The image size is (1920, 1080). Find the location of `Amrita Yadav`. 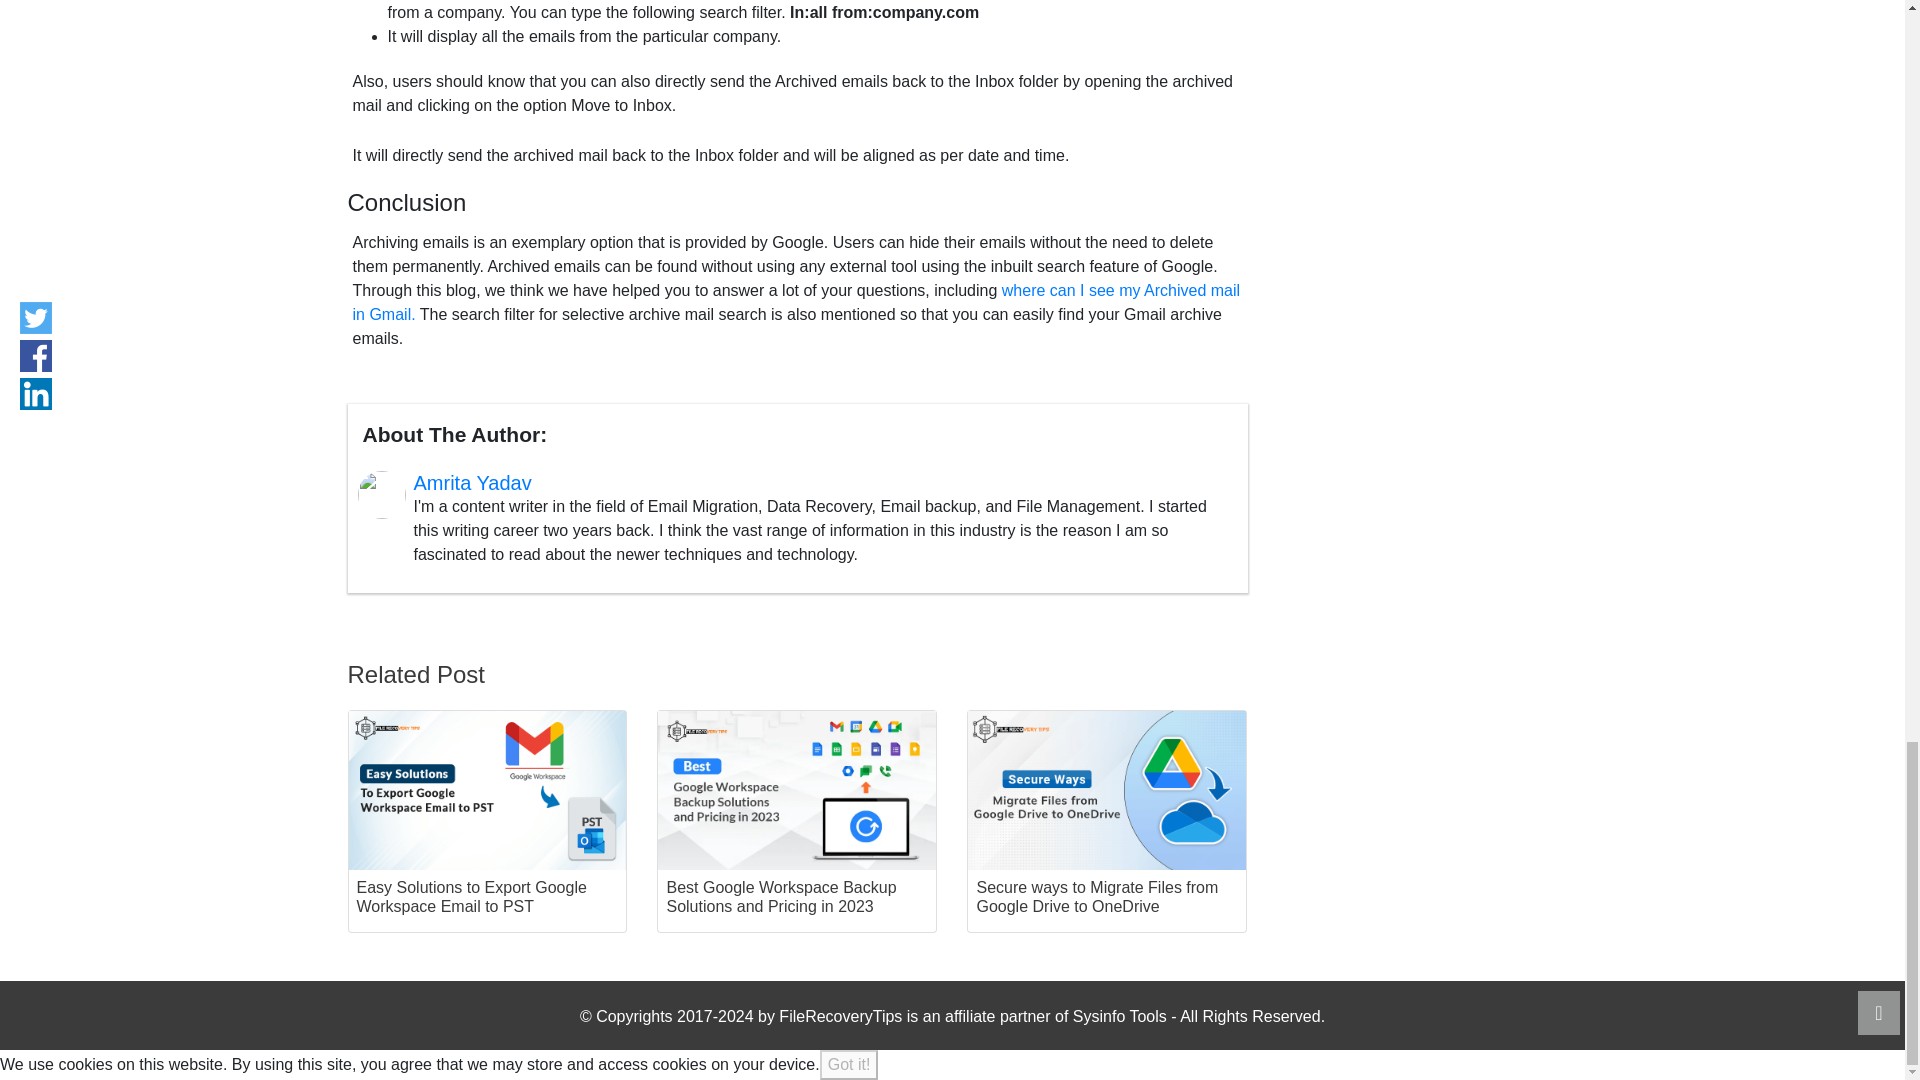

Amrita Yadav is located at coordinates (472, 482).